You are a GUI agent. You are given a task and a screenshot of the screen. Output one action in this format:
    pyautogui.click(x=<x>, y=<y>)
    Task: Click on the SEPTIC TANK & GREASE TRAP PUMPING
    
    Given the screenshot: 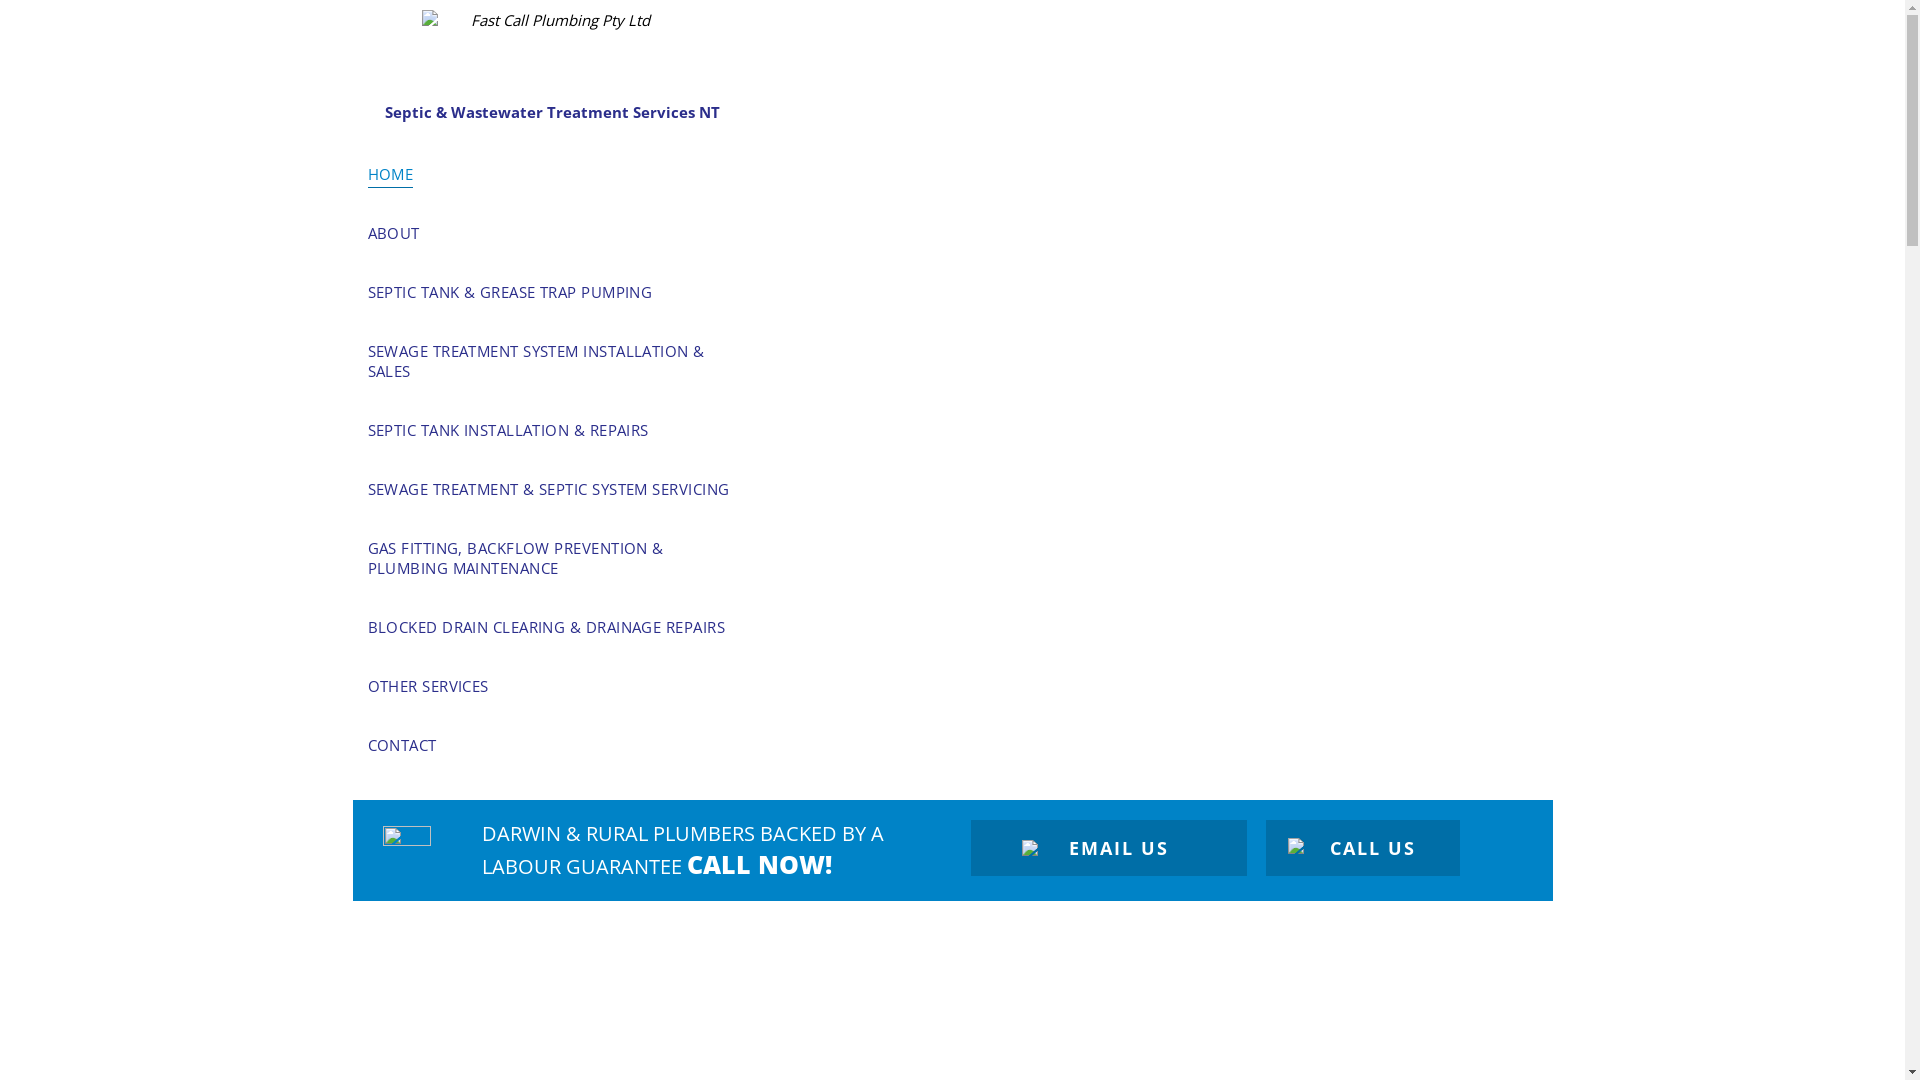 What is the action you would take?
    pyautogui.click(x=553, y=292)
    